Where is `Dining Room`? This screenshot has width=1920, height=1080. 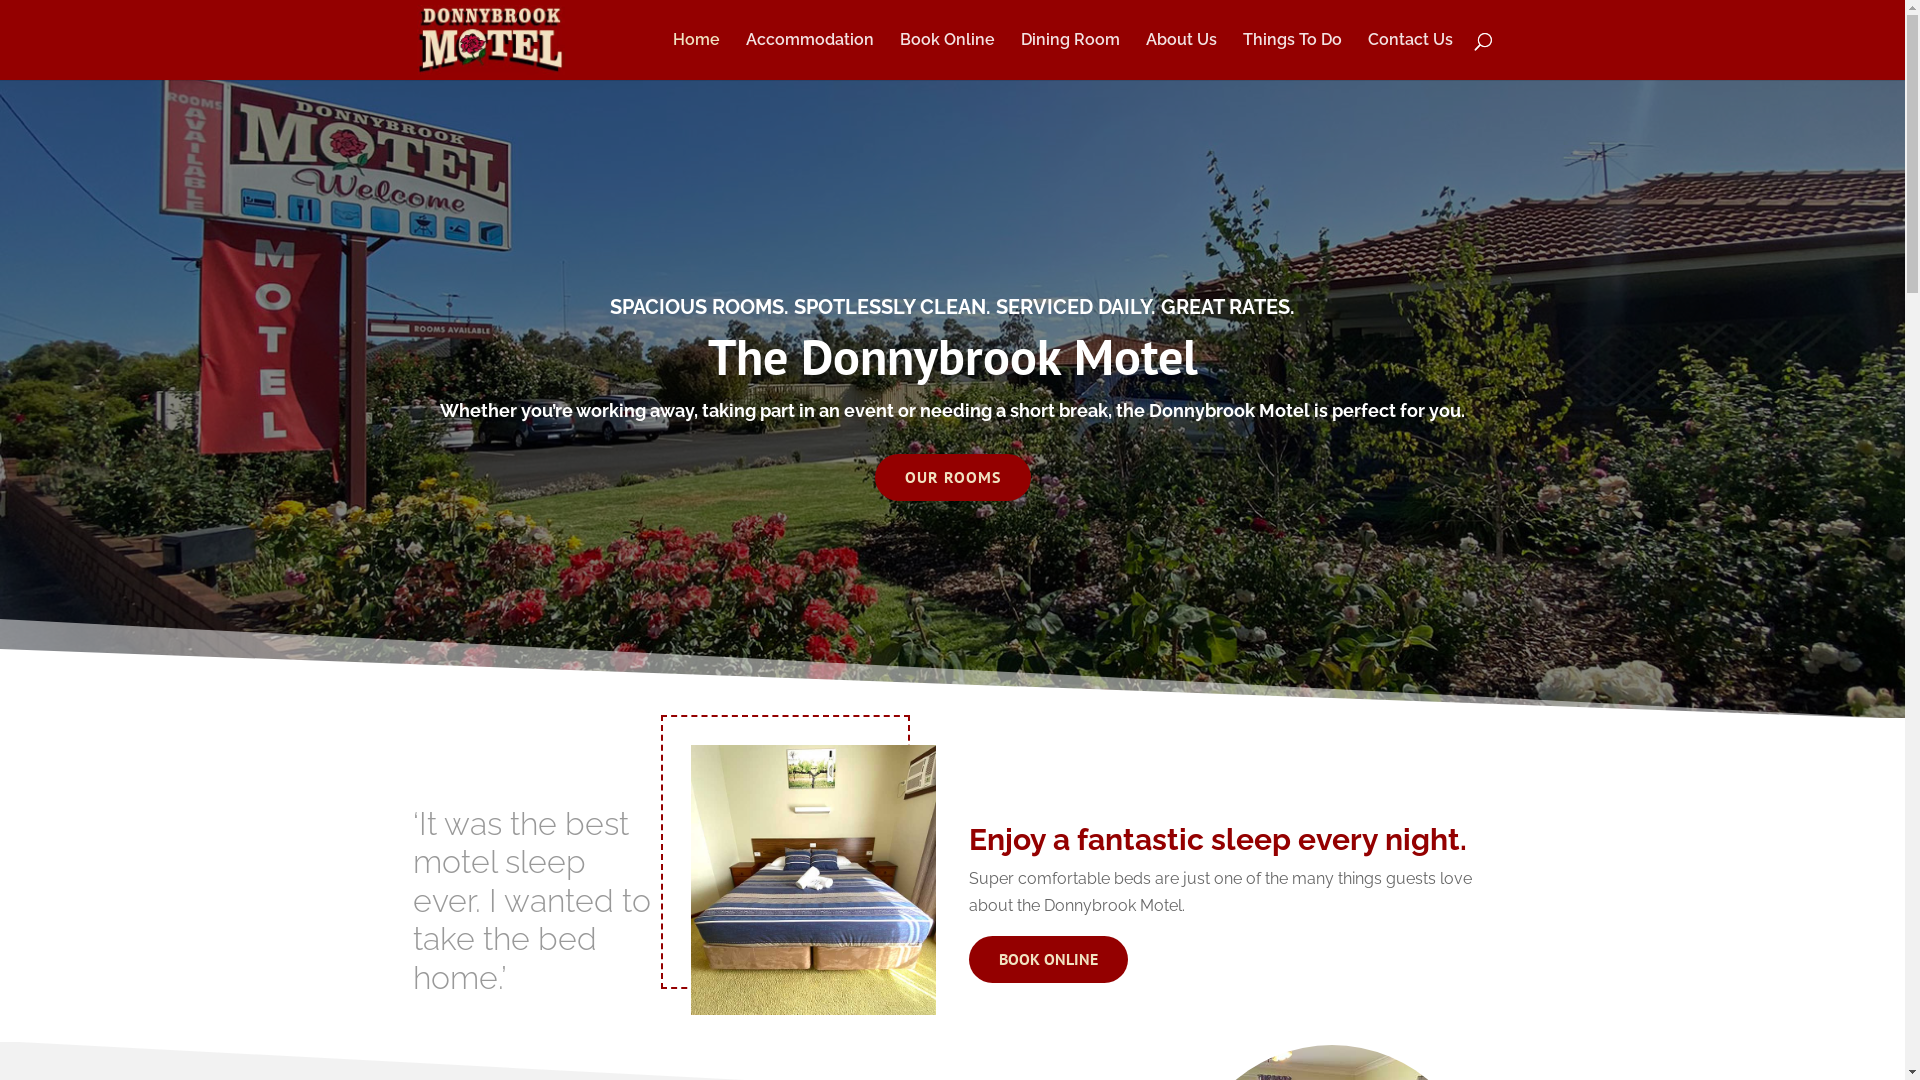 Dining Room is located at coordinates (1070, 56).